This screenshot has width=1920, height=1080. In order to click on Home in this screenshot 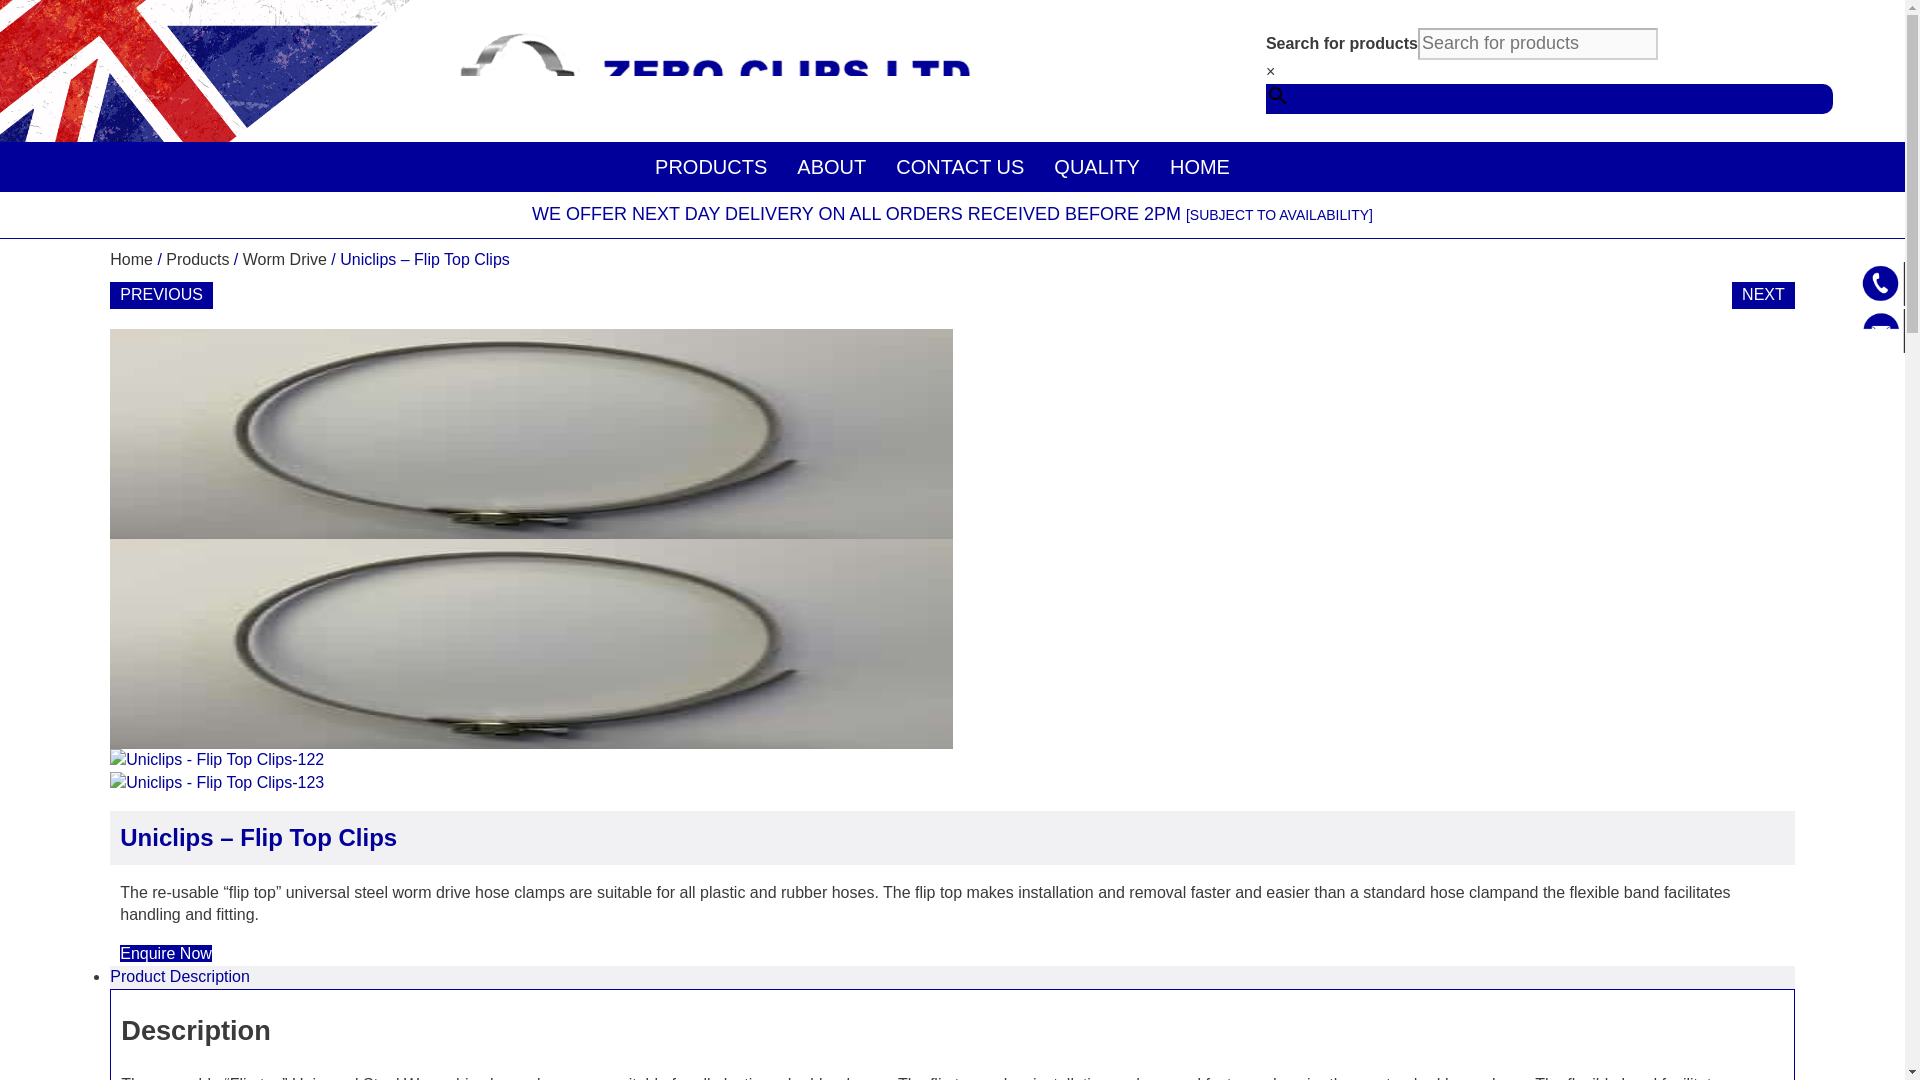, I will do `click(131, 258)`.